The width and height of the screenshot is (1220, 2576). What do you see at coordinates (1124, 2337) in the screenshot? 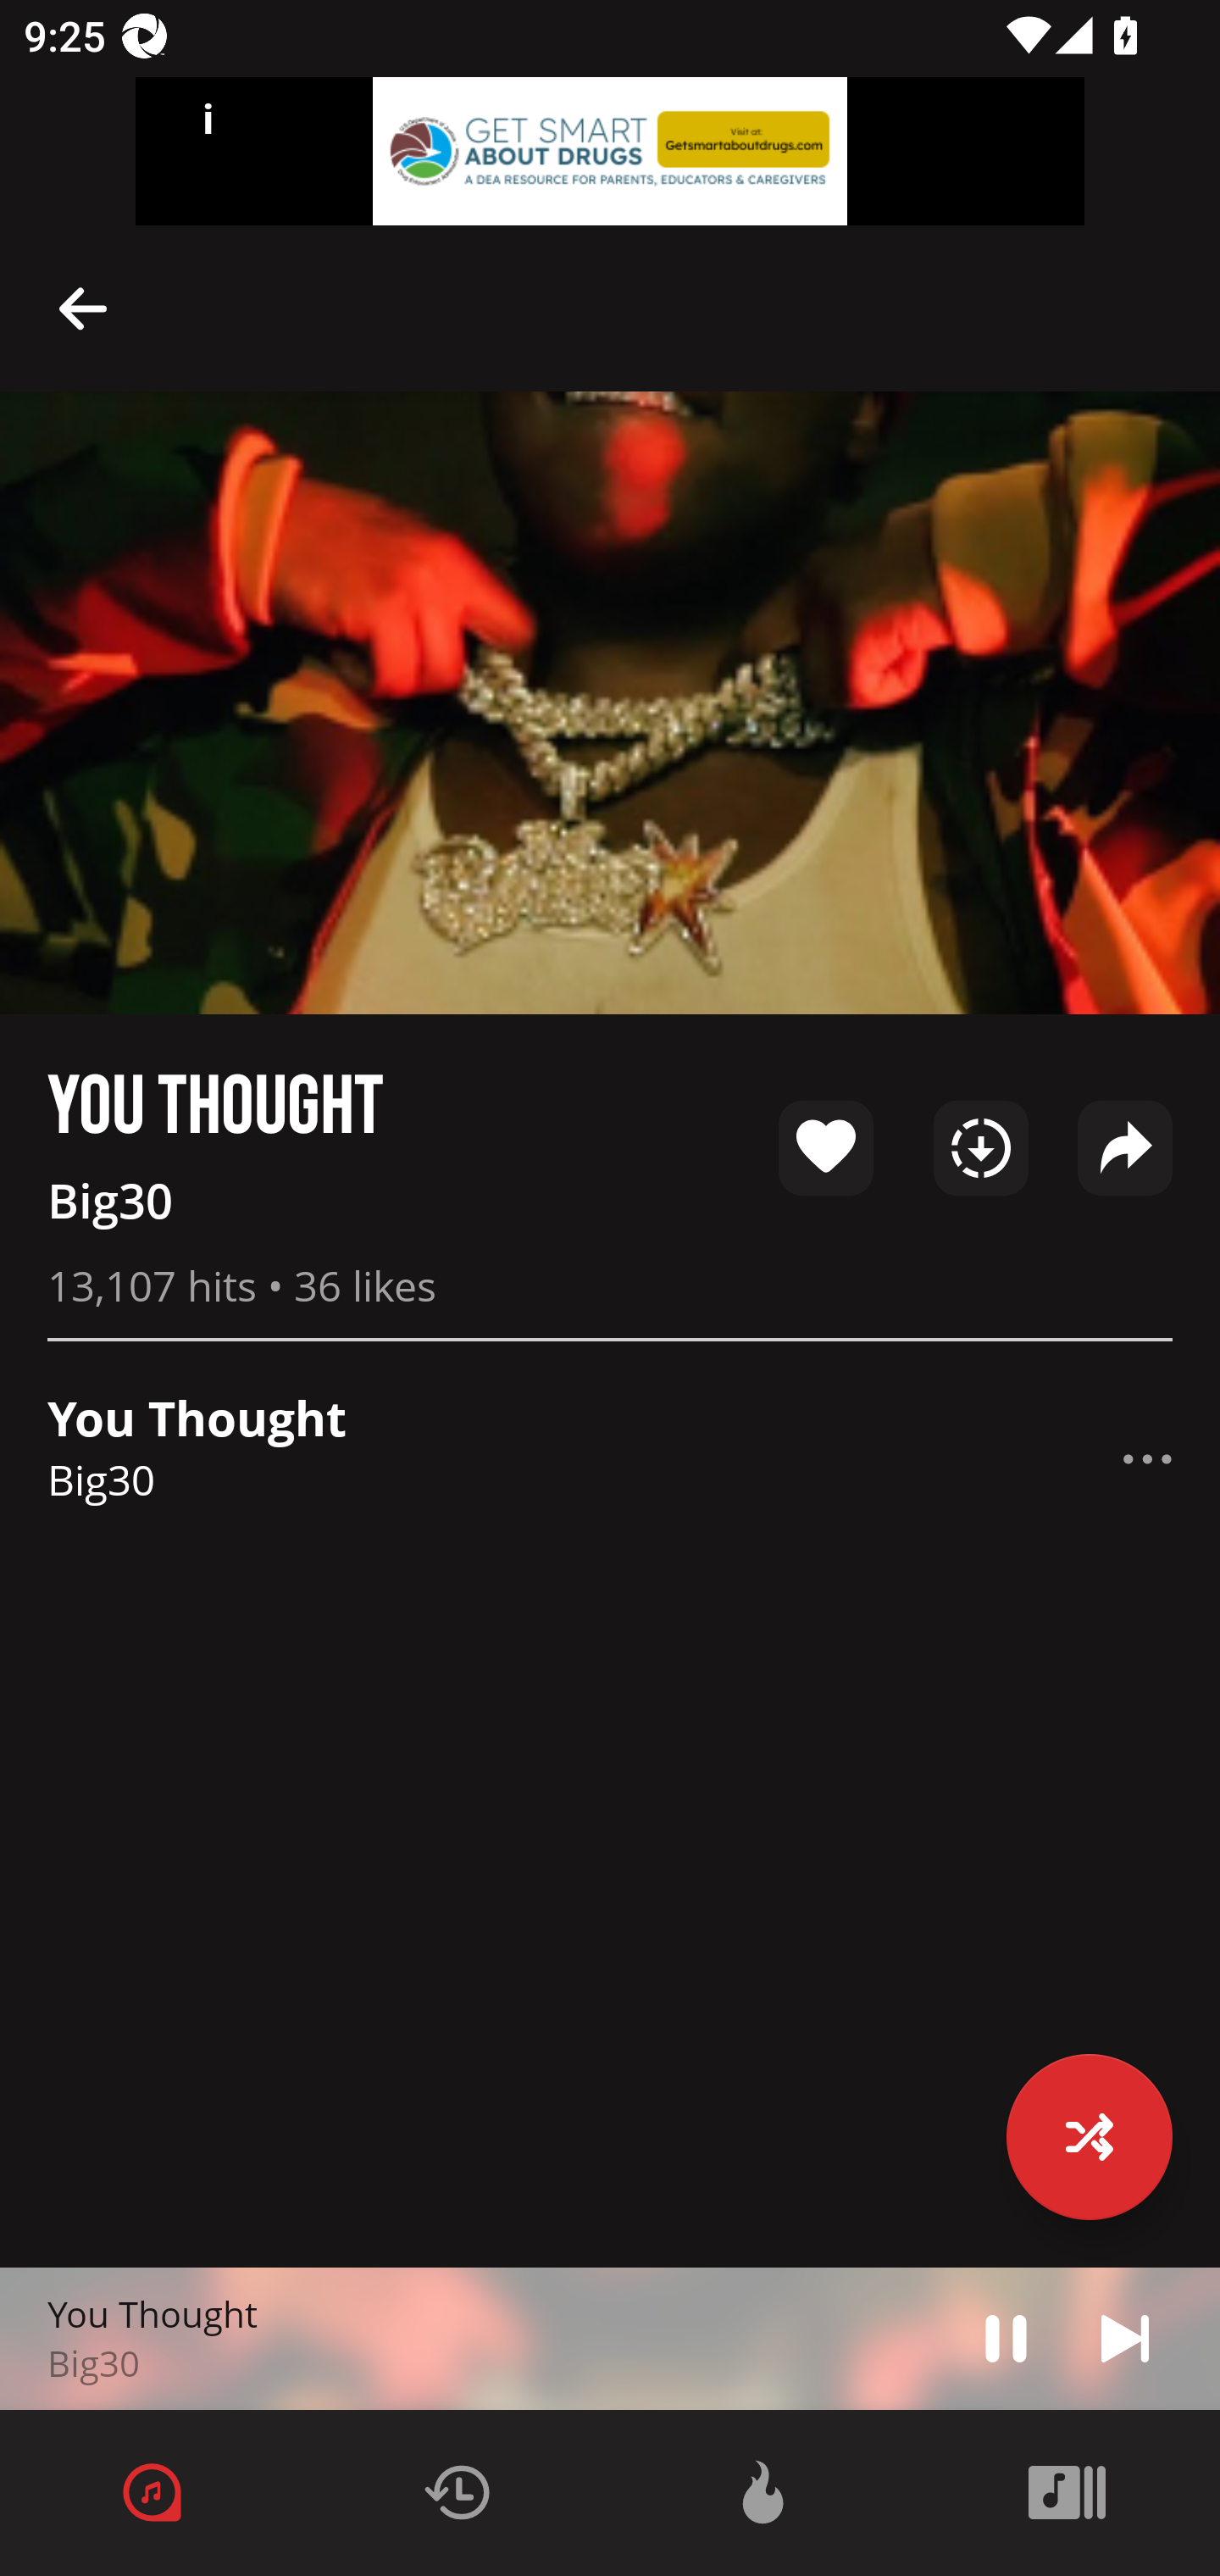
I see `Description` at bounding box center [1124, 2337].